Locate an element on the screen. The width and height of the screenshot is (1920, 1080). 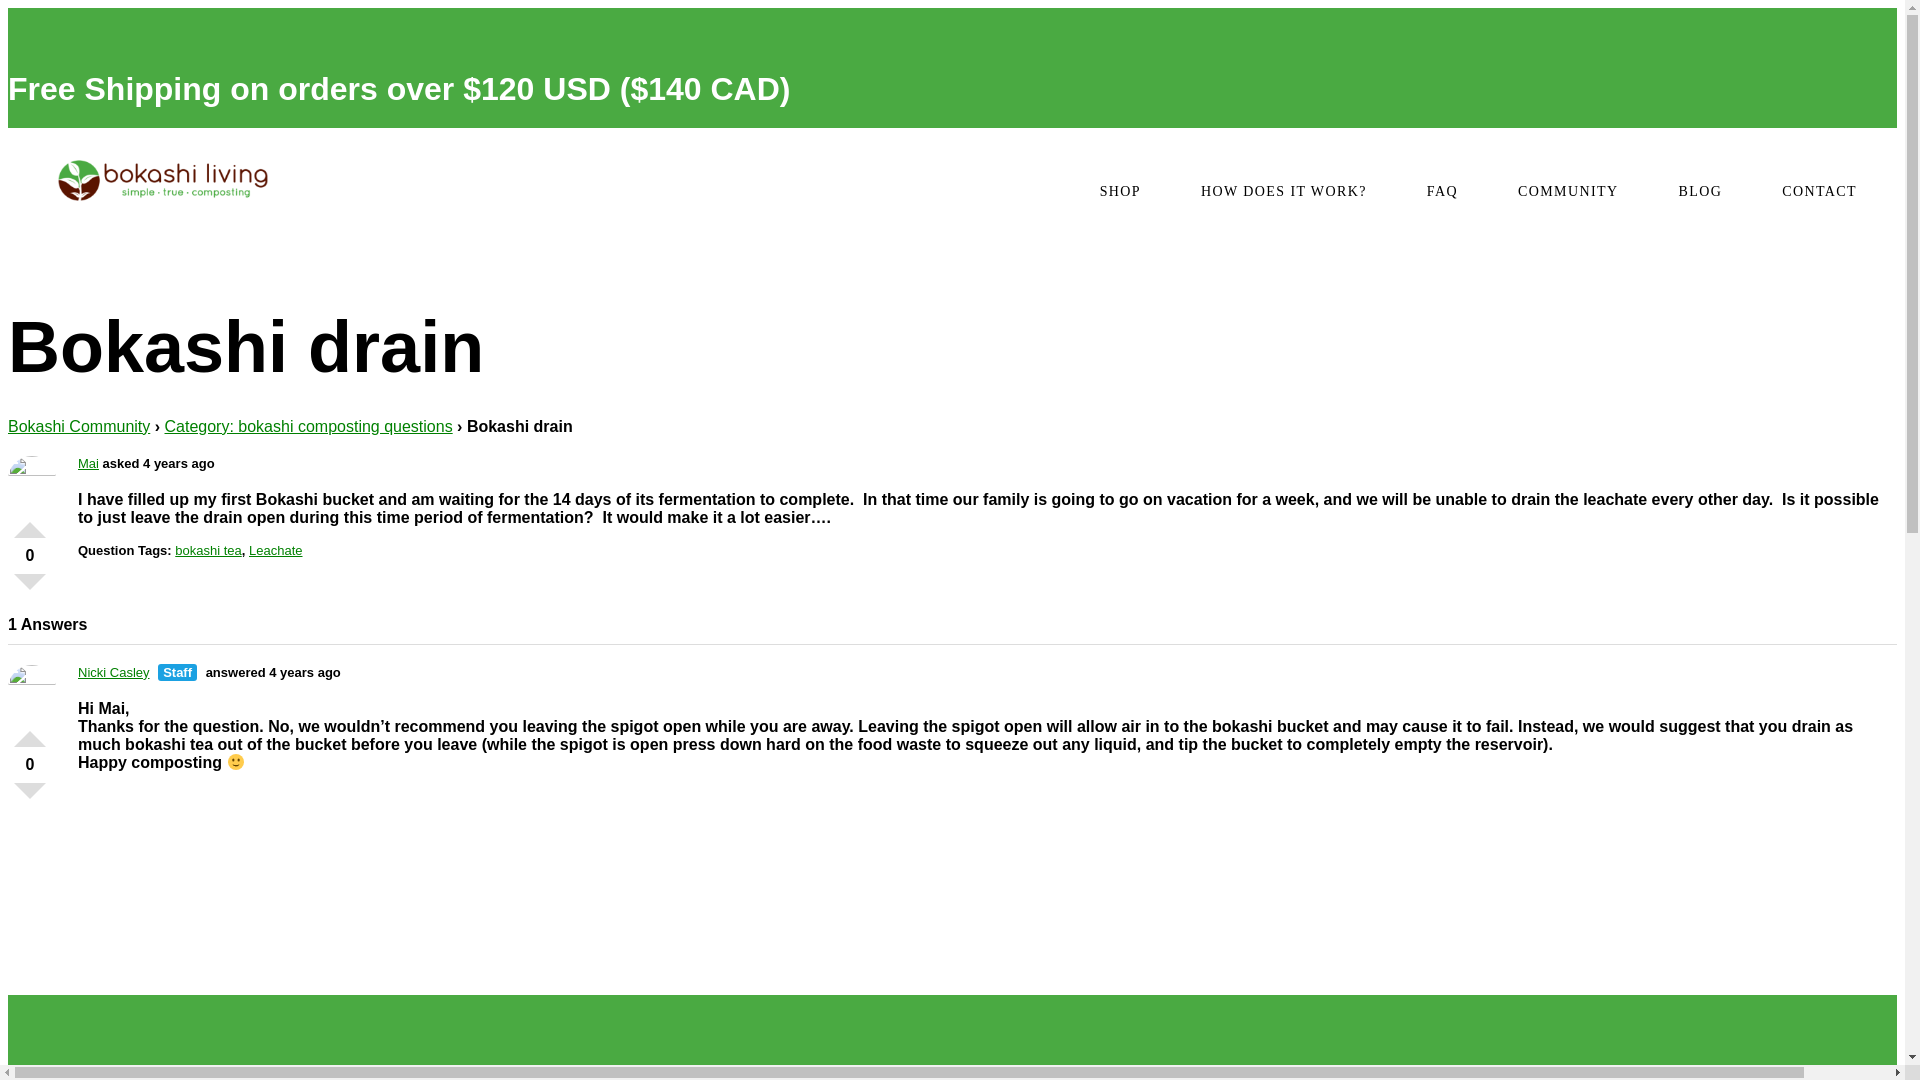
Vote Down is located at coordinates (30, 589).